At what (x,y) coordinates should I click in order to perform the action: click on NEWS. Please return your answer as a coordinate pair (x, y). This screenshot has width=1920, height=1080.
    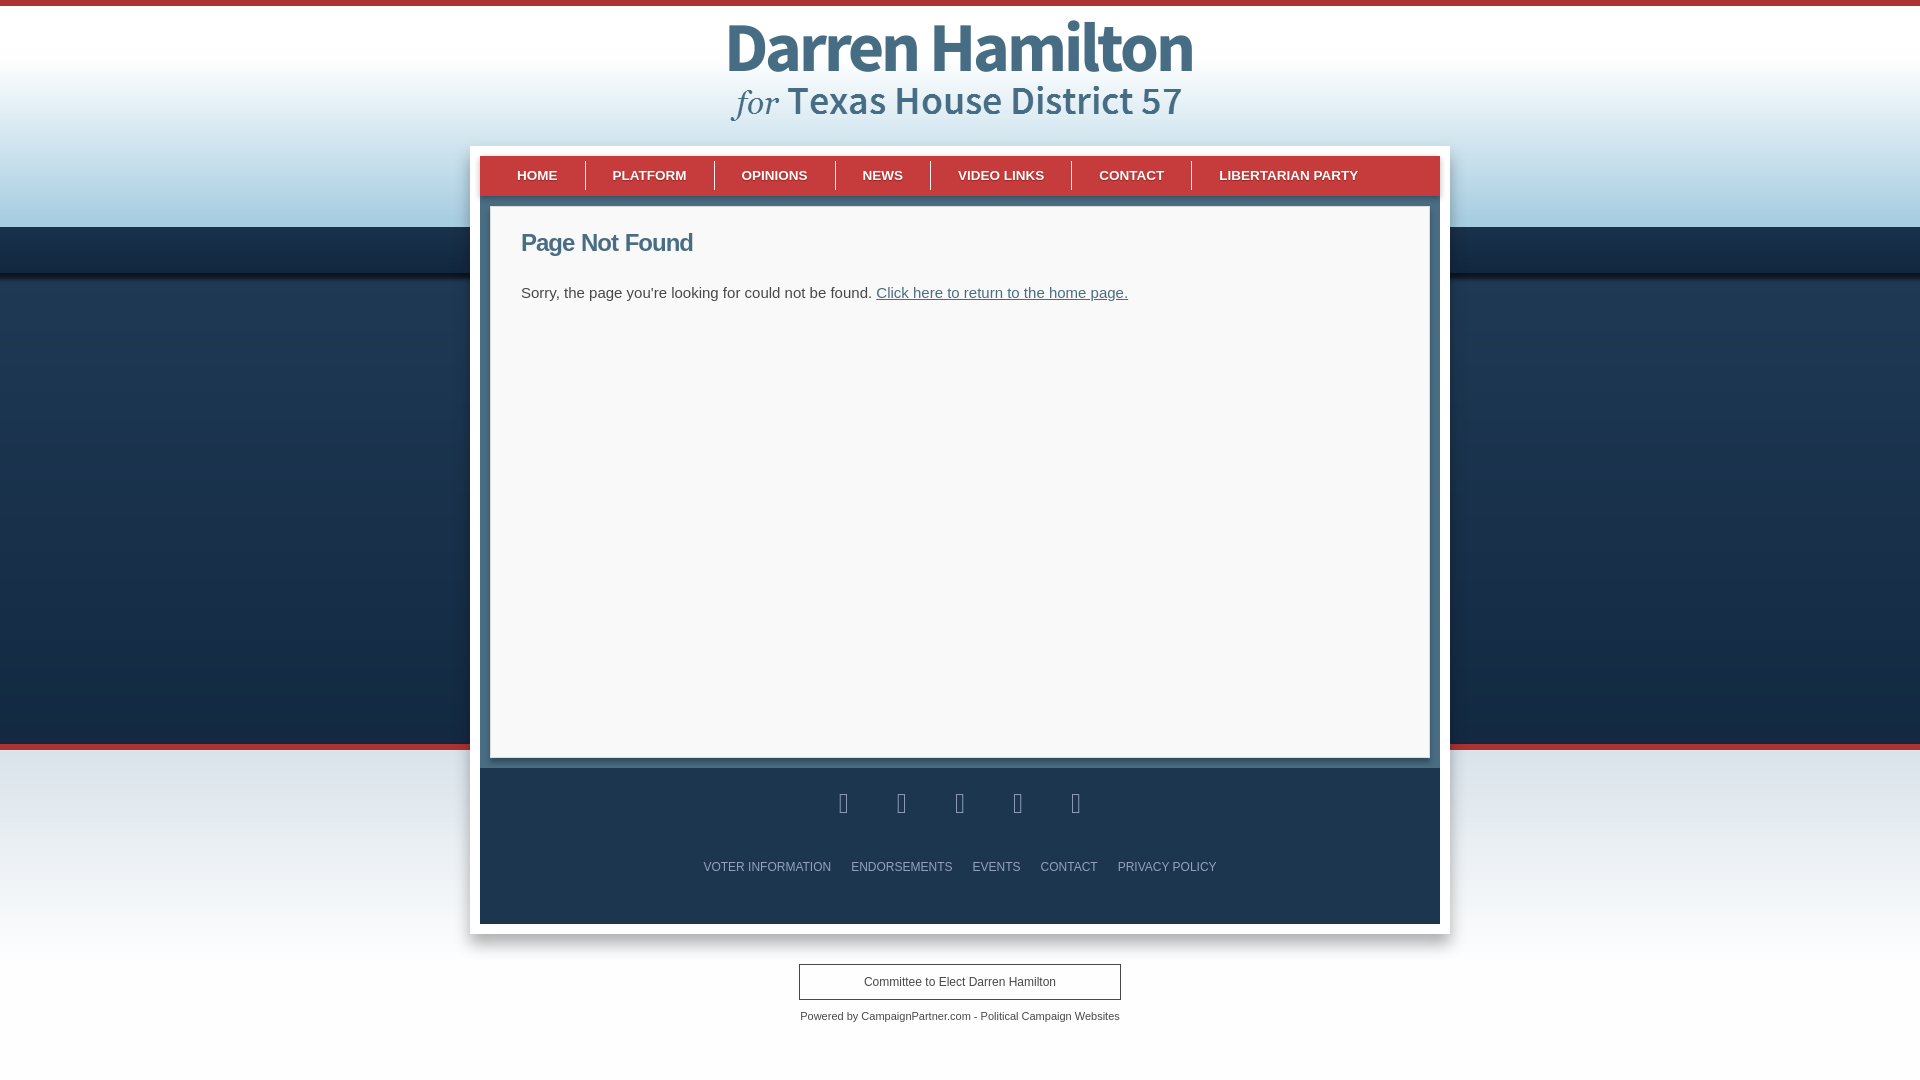
    Looking at the image, I should click on (883, 175).